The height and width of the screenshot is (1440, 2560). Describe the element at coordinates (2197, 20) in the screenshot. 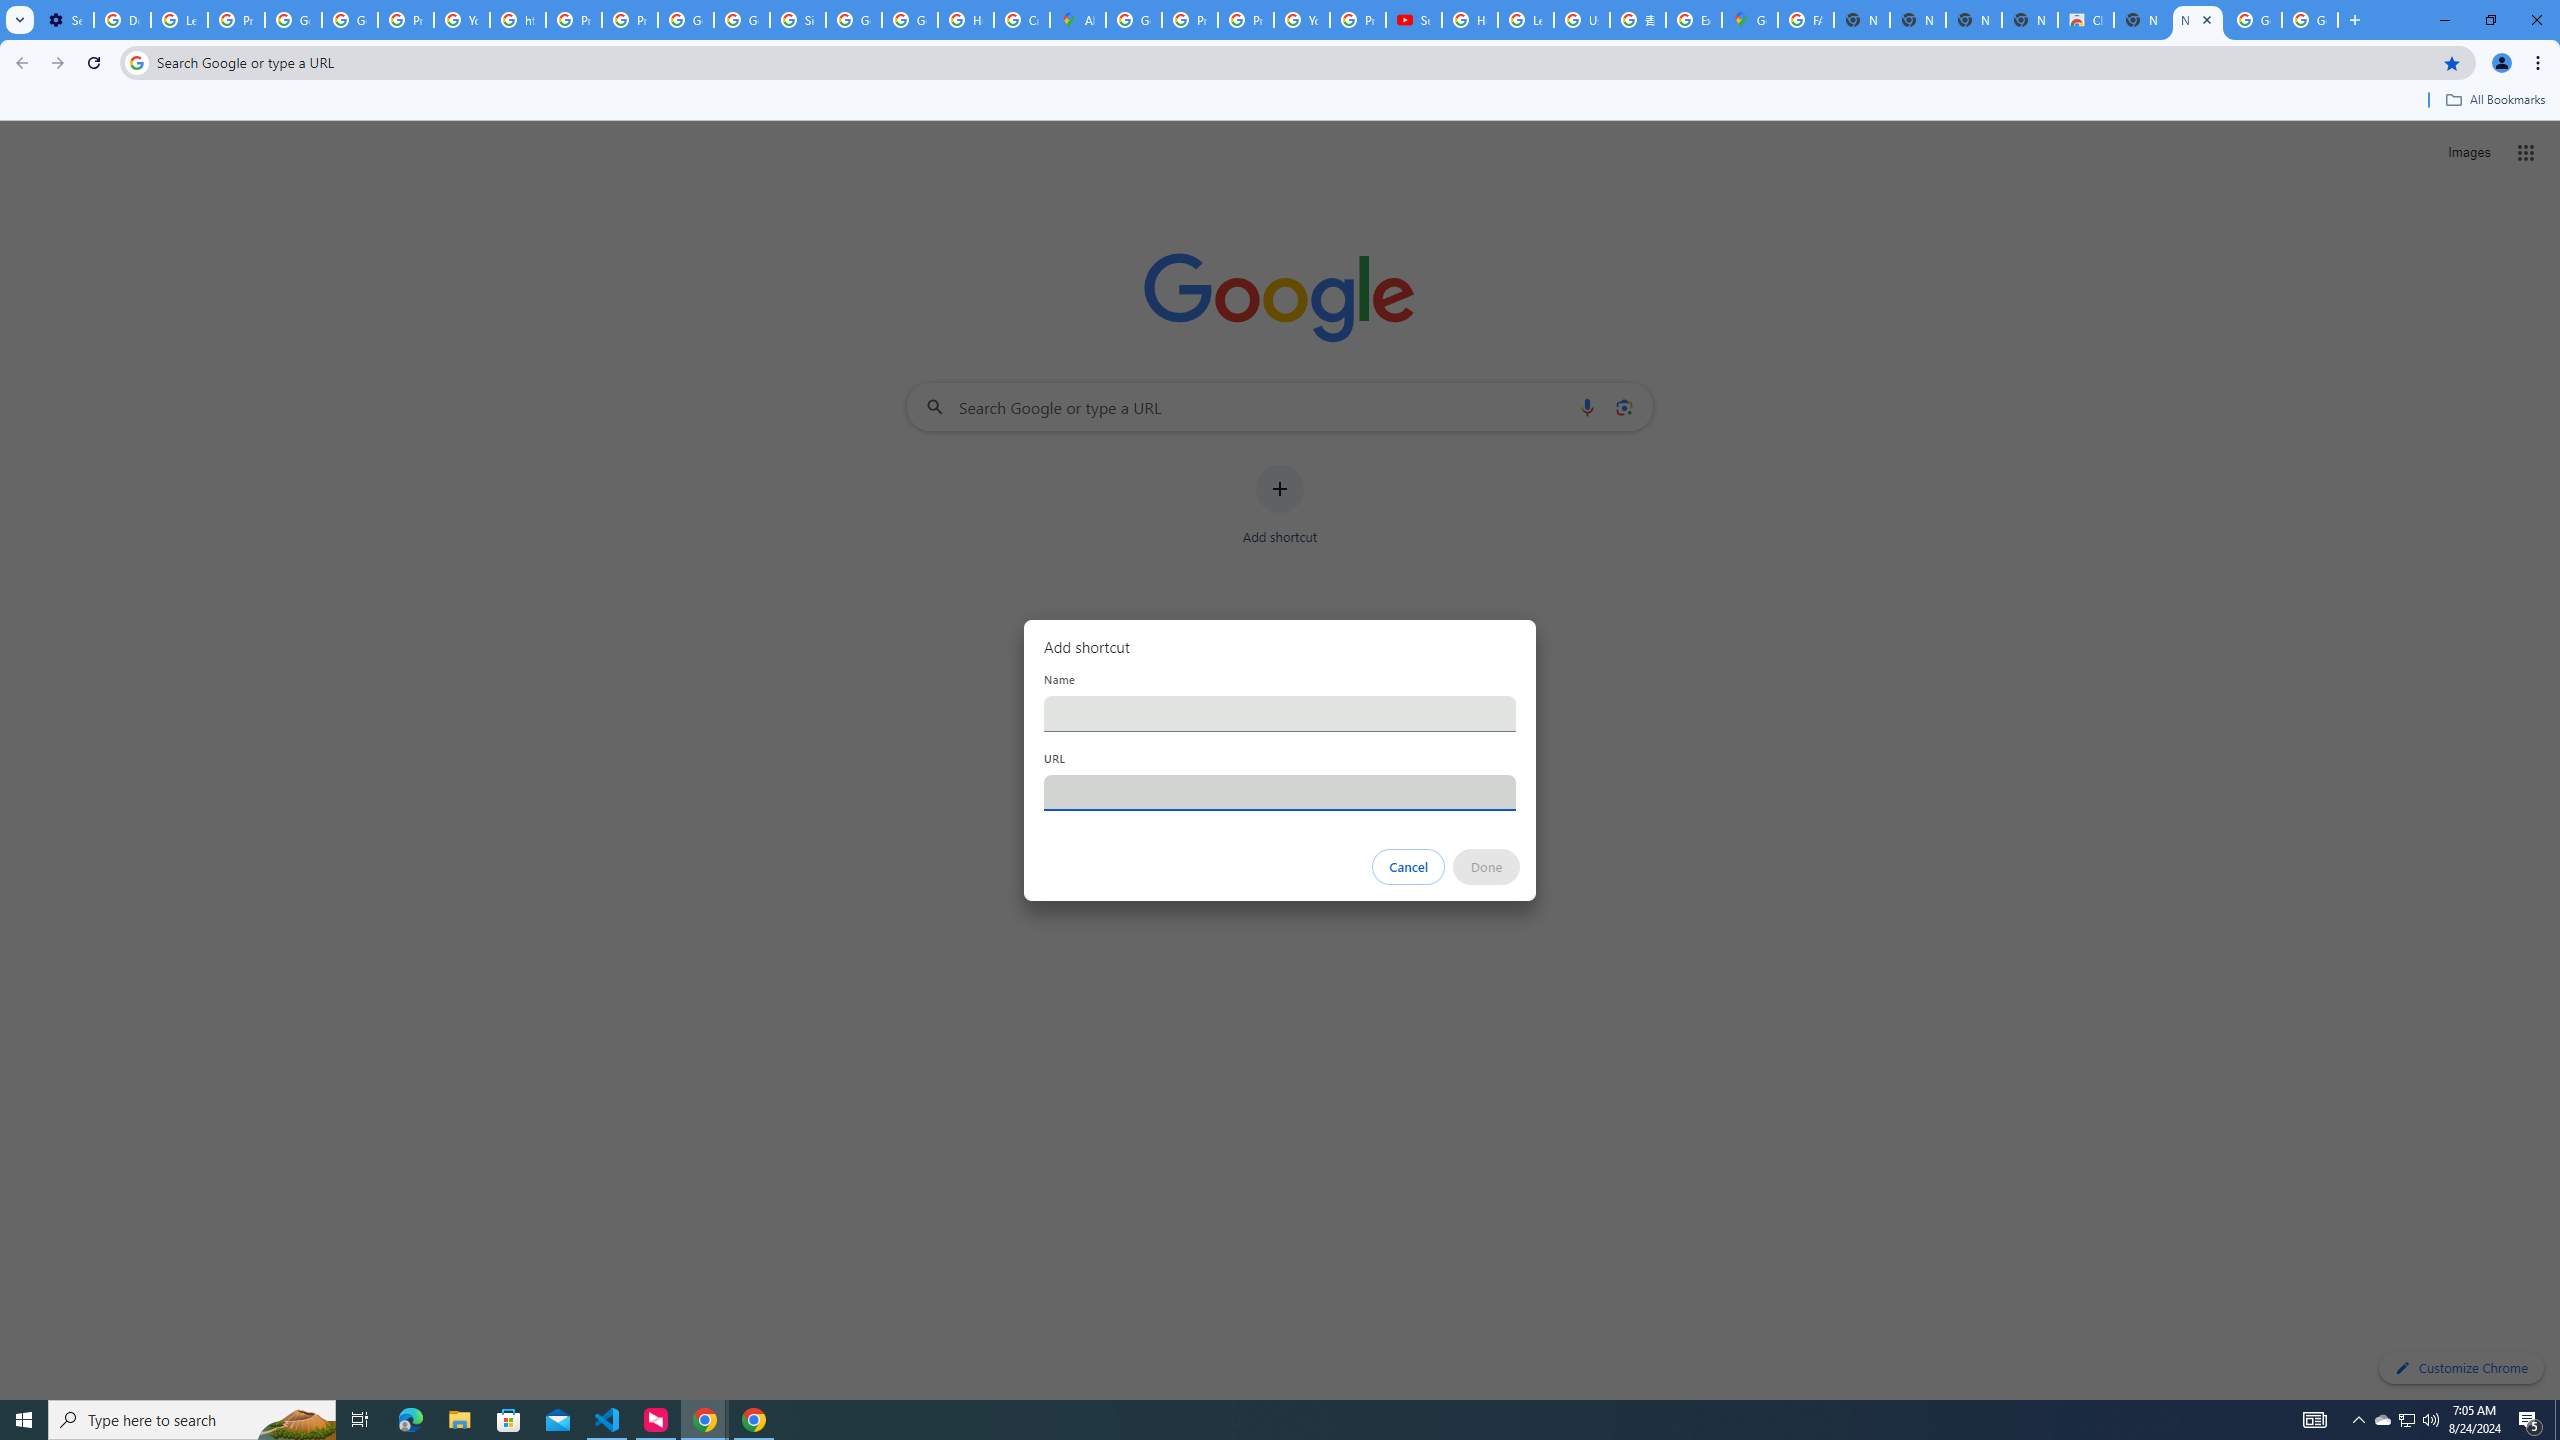

I see `New Tab` at that location.